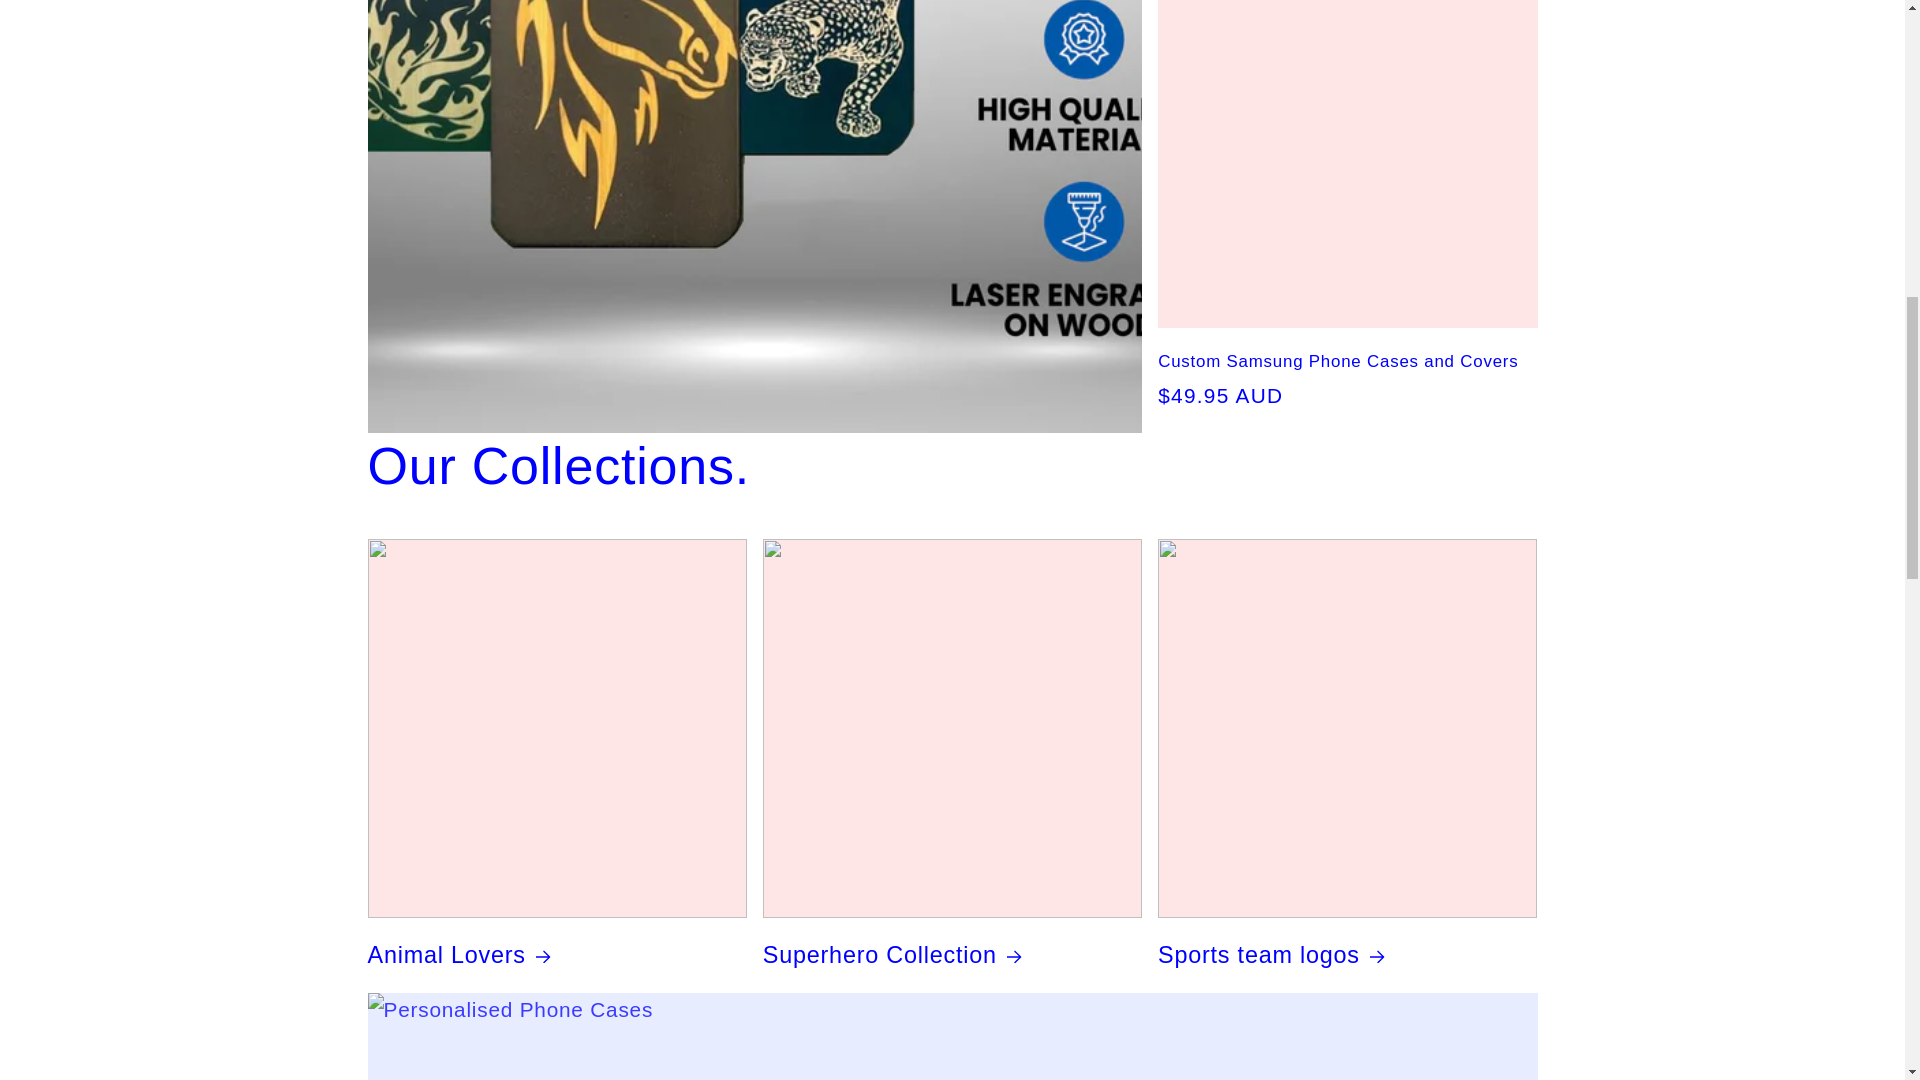  What do you see at coordinates (1347, 362) in the screenshot?
I see `Custom Samsung Phone Cases and Covers` at bounding box center [1347, 362].